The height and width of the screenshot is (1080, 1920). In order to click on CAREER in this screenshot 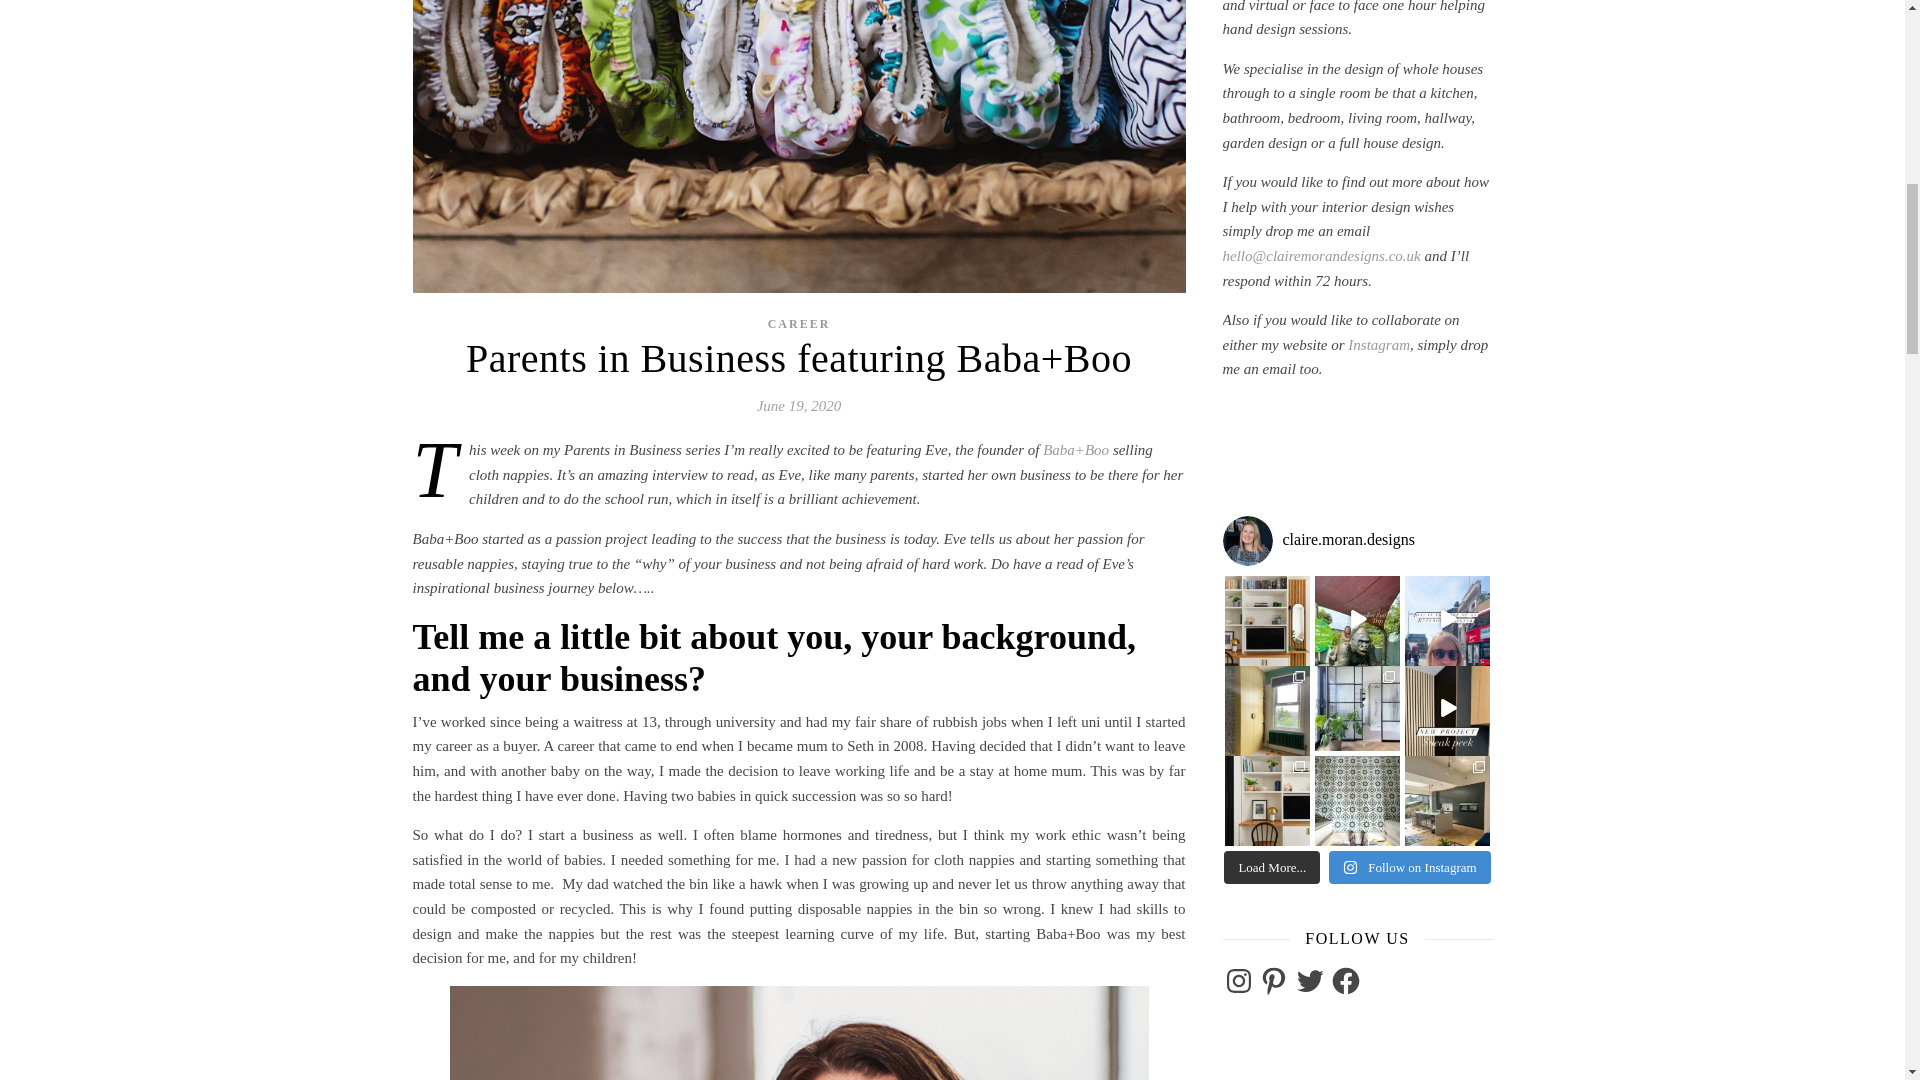, I will do `click(800, 324)`.